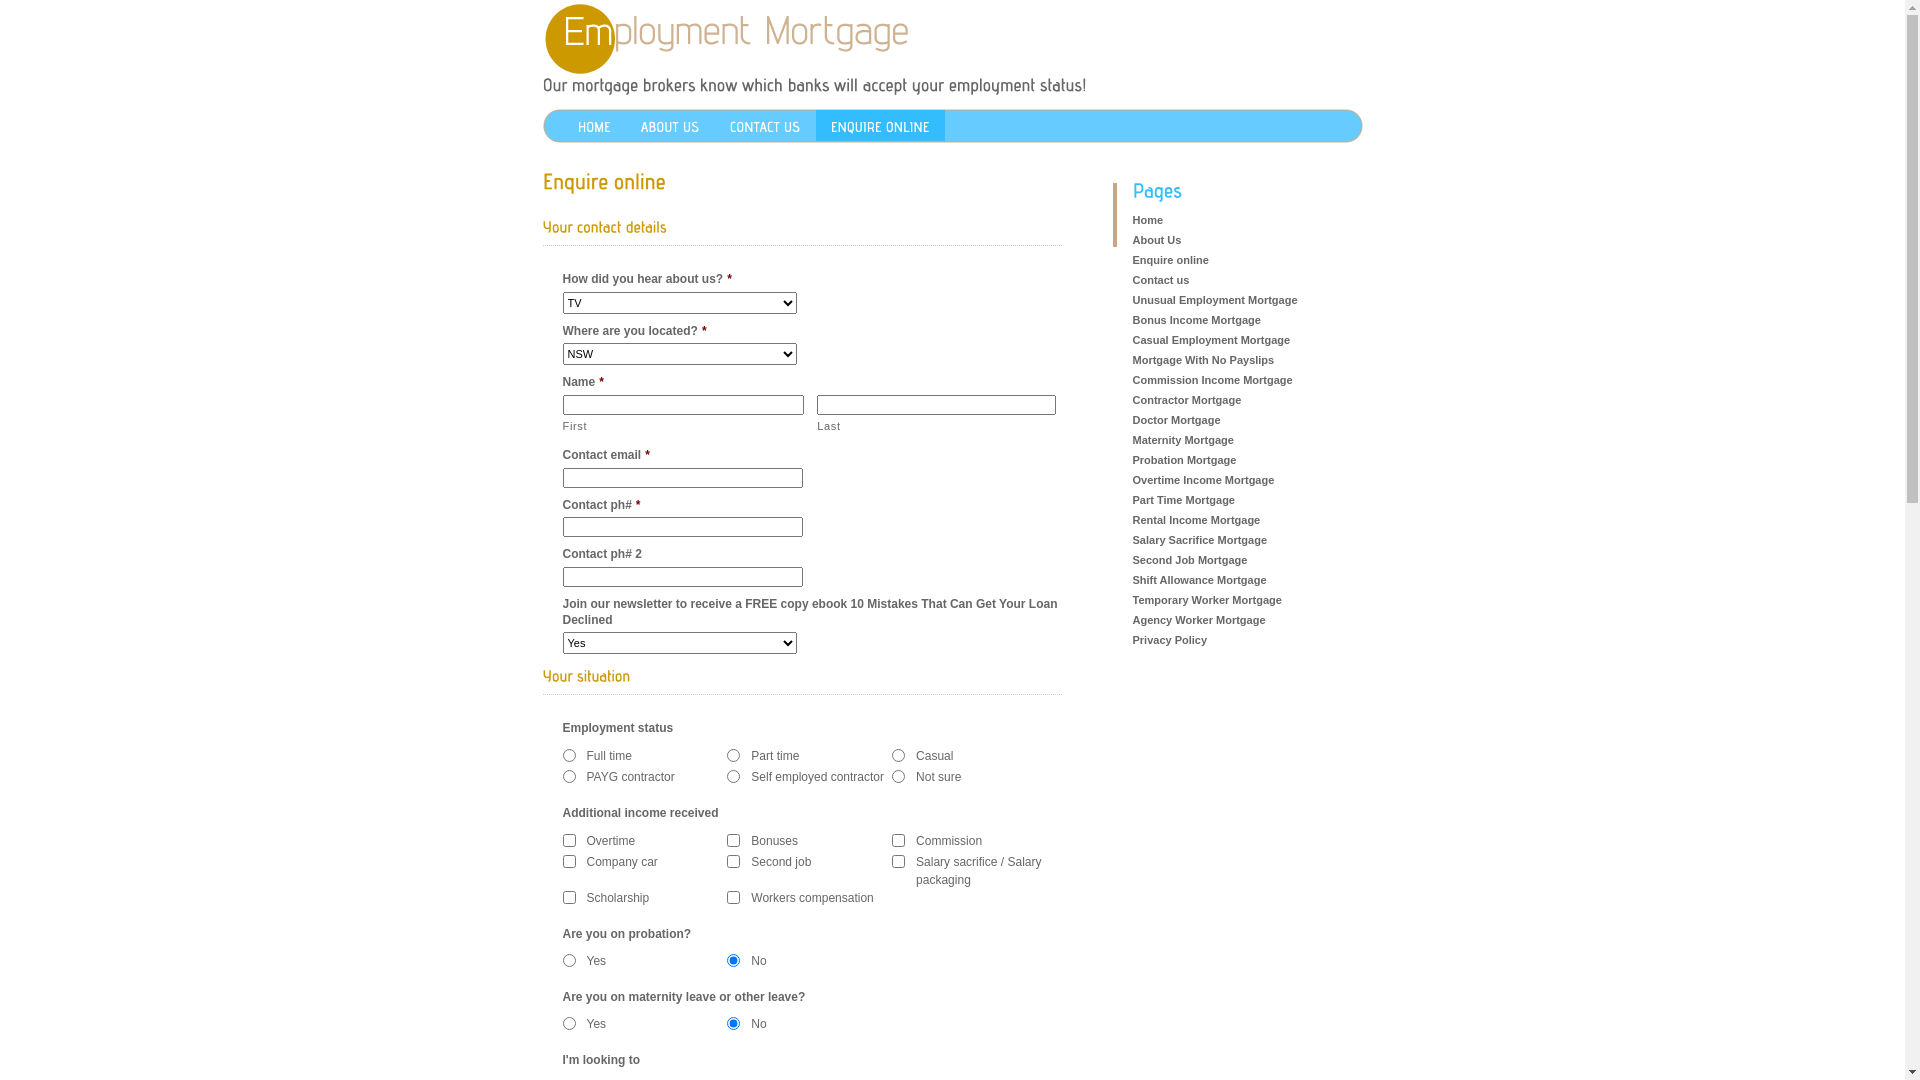 Image resolution: width=1920 pixels, height=1080 pixels. I want to click on Commission Income Mortgage, so click(1212, 380).